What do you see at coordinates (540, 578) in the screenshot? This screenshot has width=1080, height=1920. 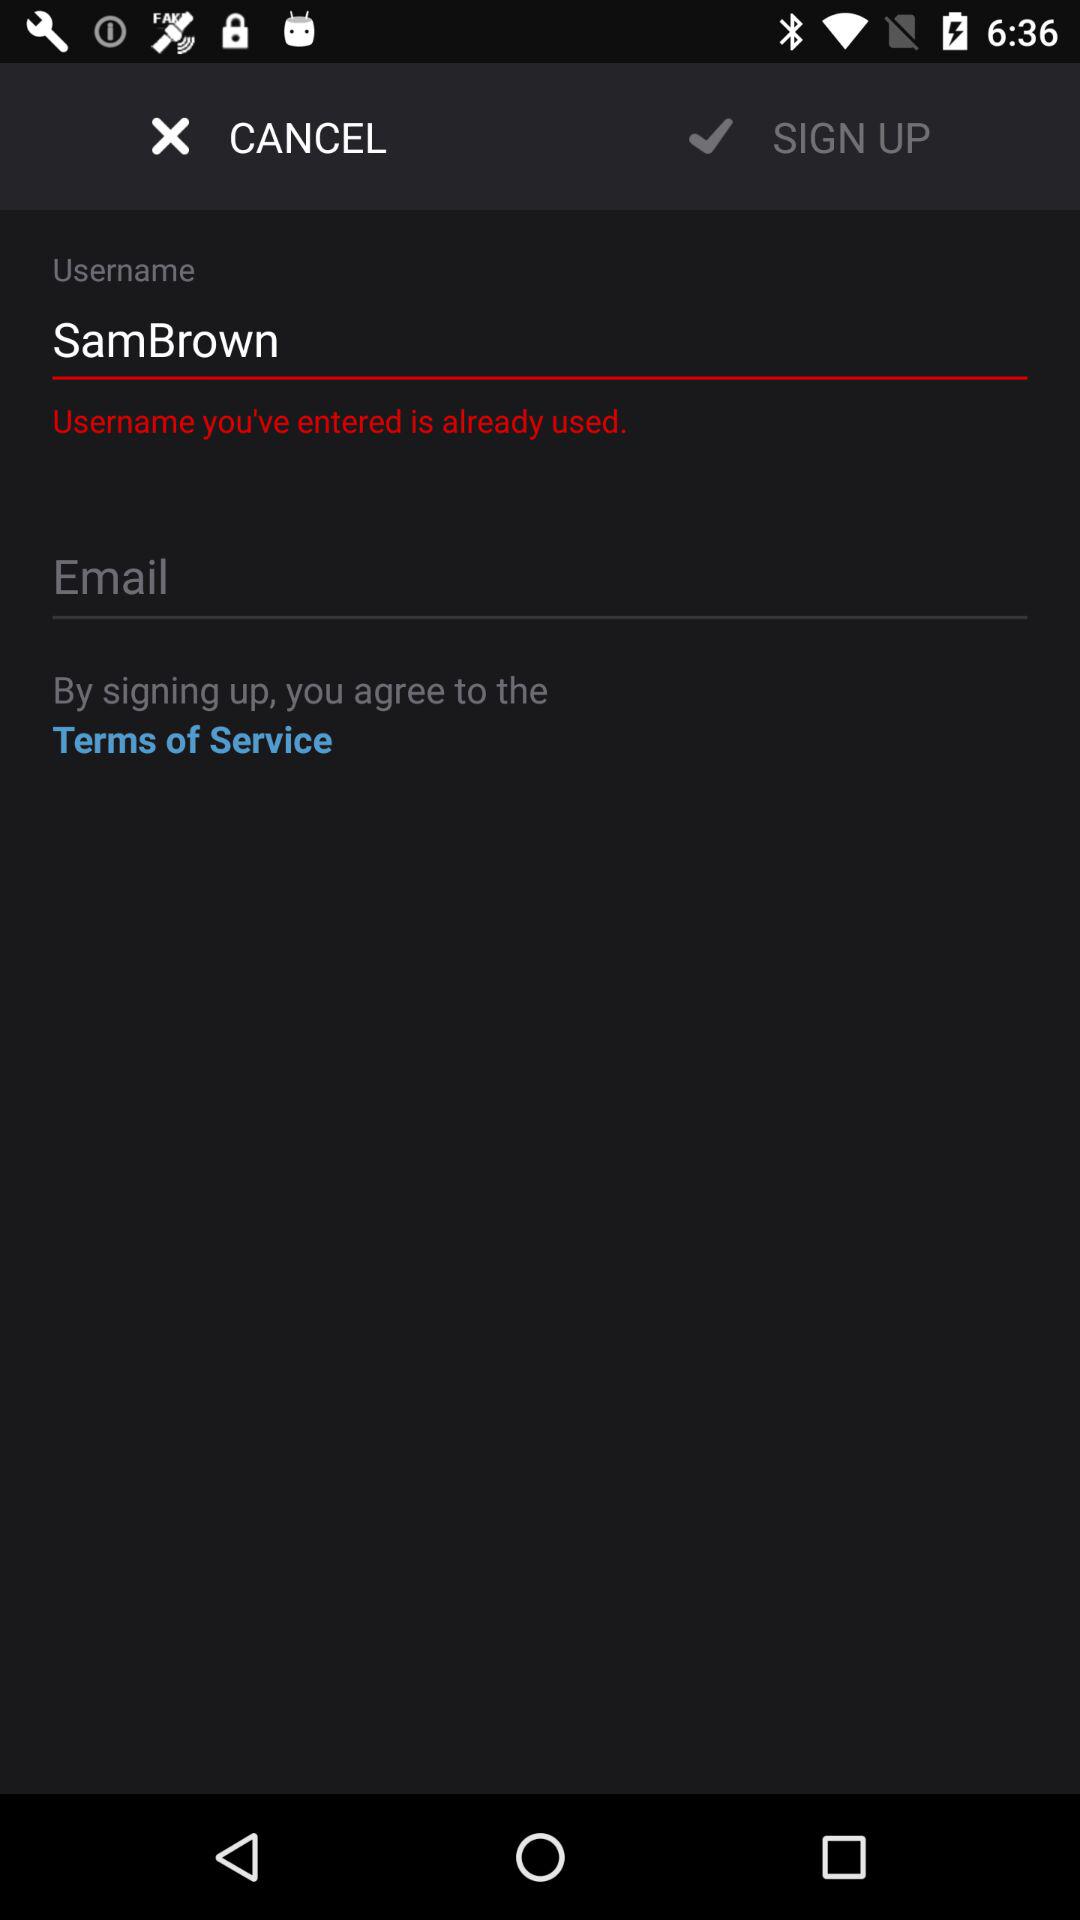 I see `put email` at bounding box center [540, 578].